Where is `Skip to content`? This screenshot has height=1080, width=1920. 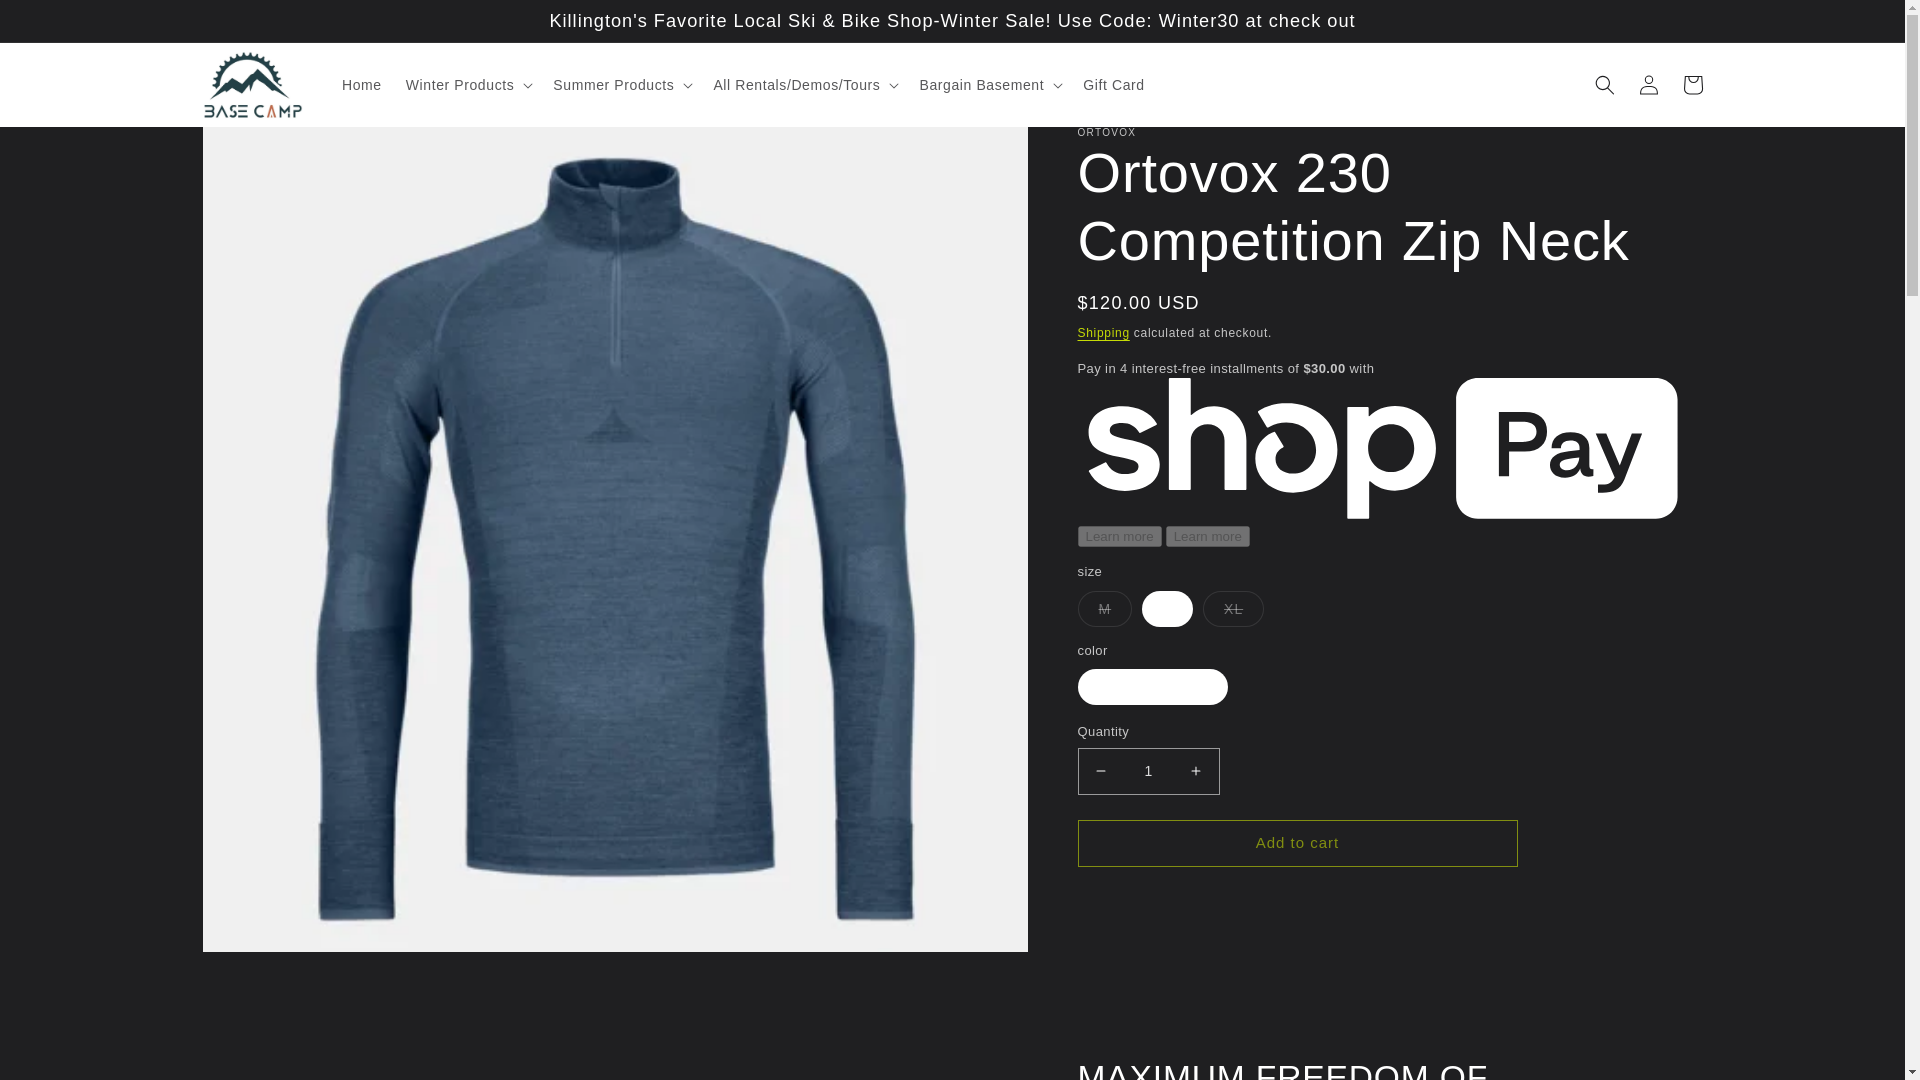 Skip to content is located at coordinates (60, 23).